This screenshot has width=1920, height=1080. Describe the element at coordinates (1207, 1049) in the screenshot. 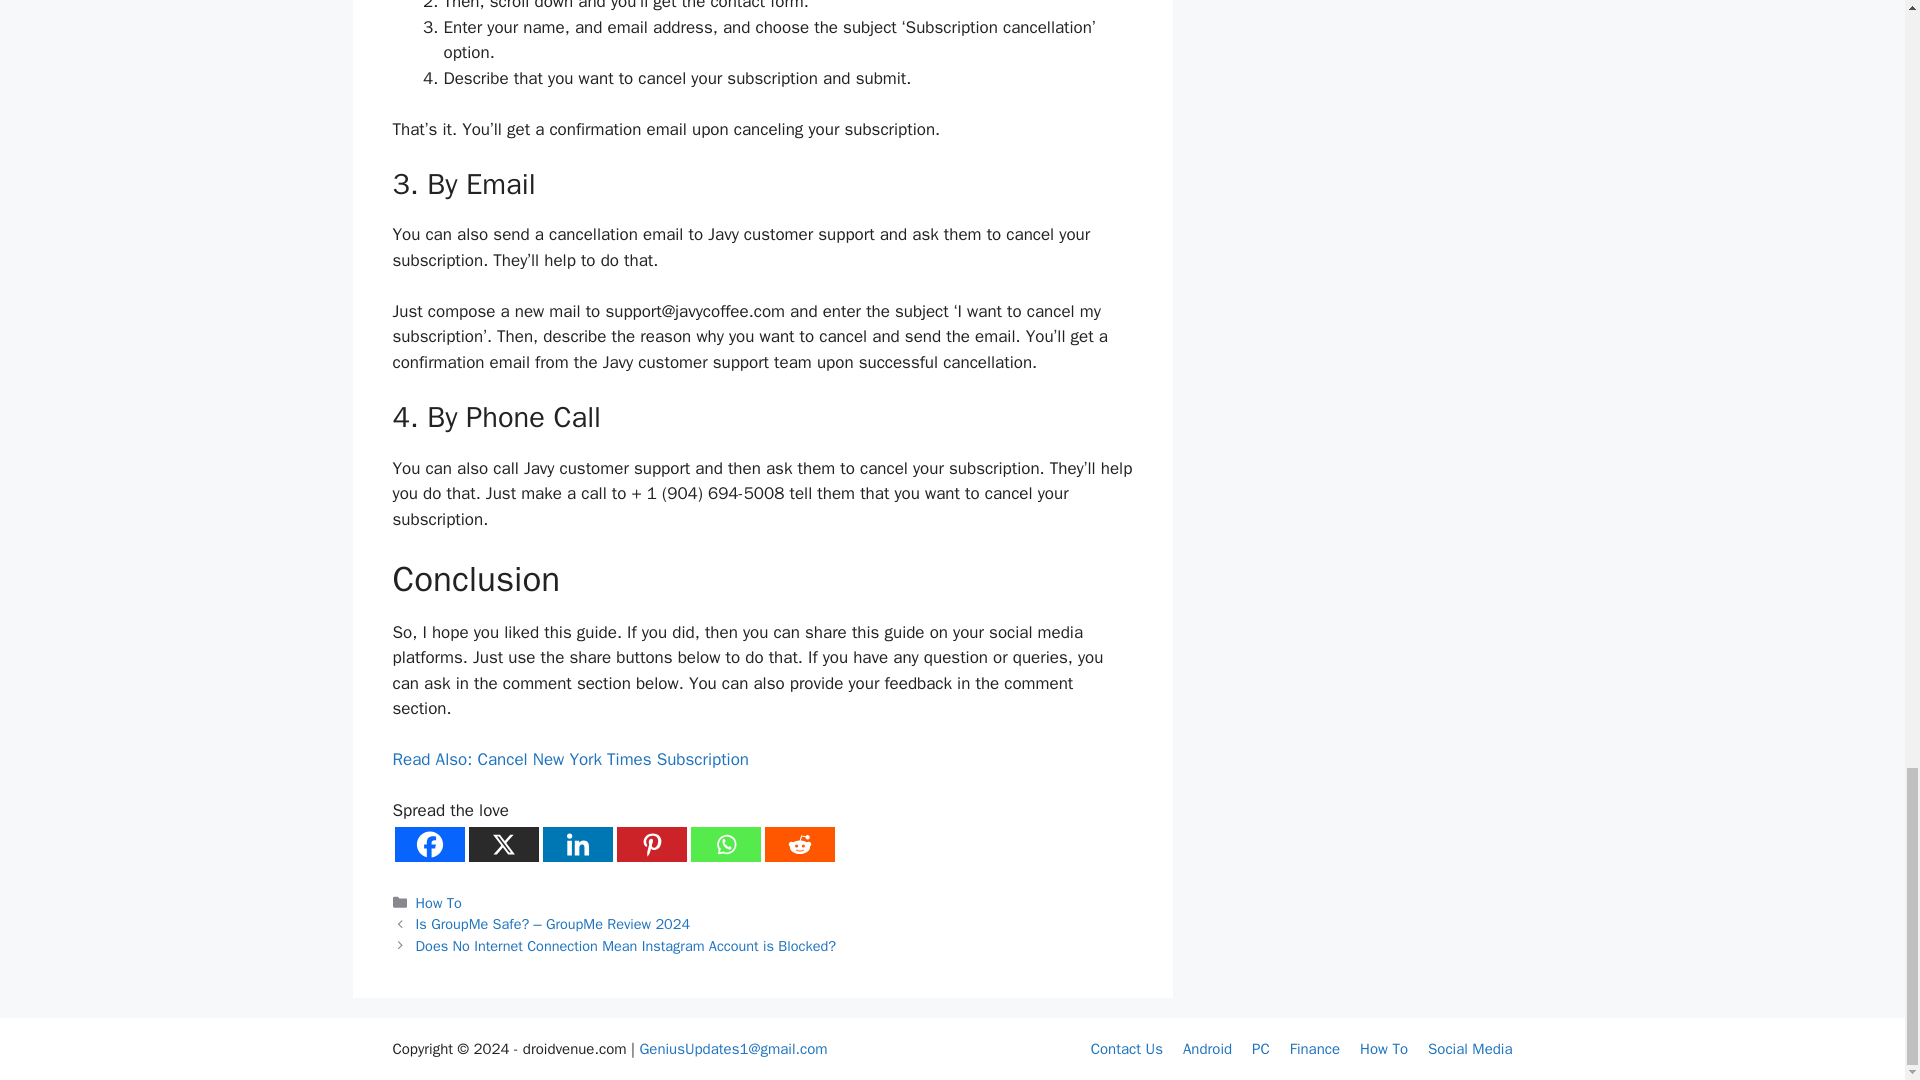

I see `Android` at that location.